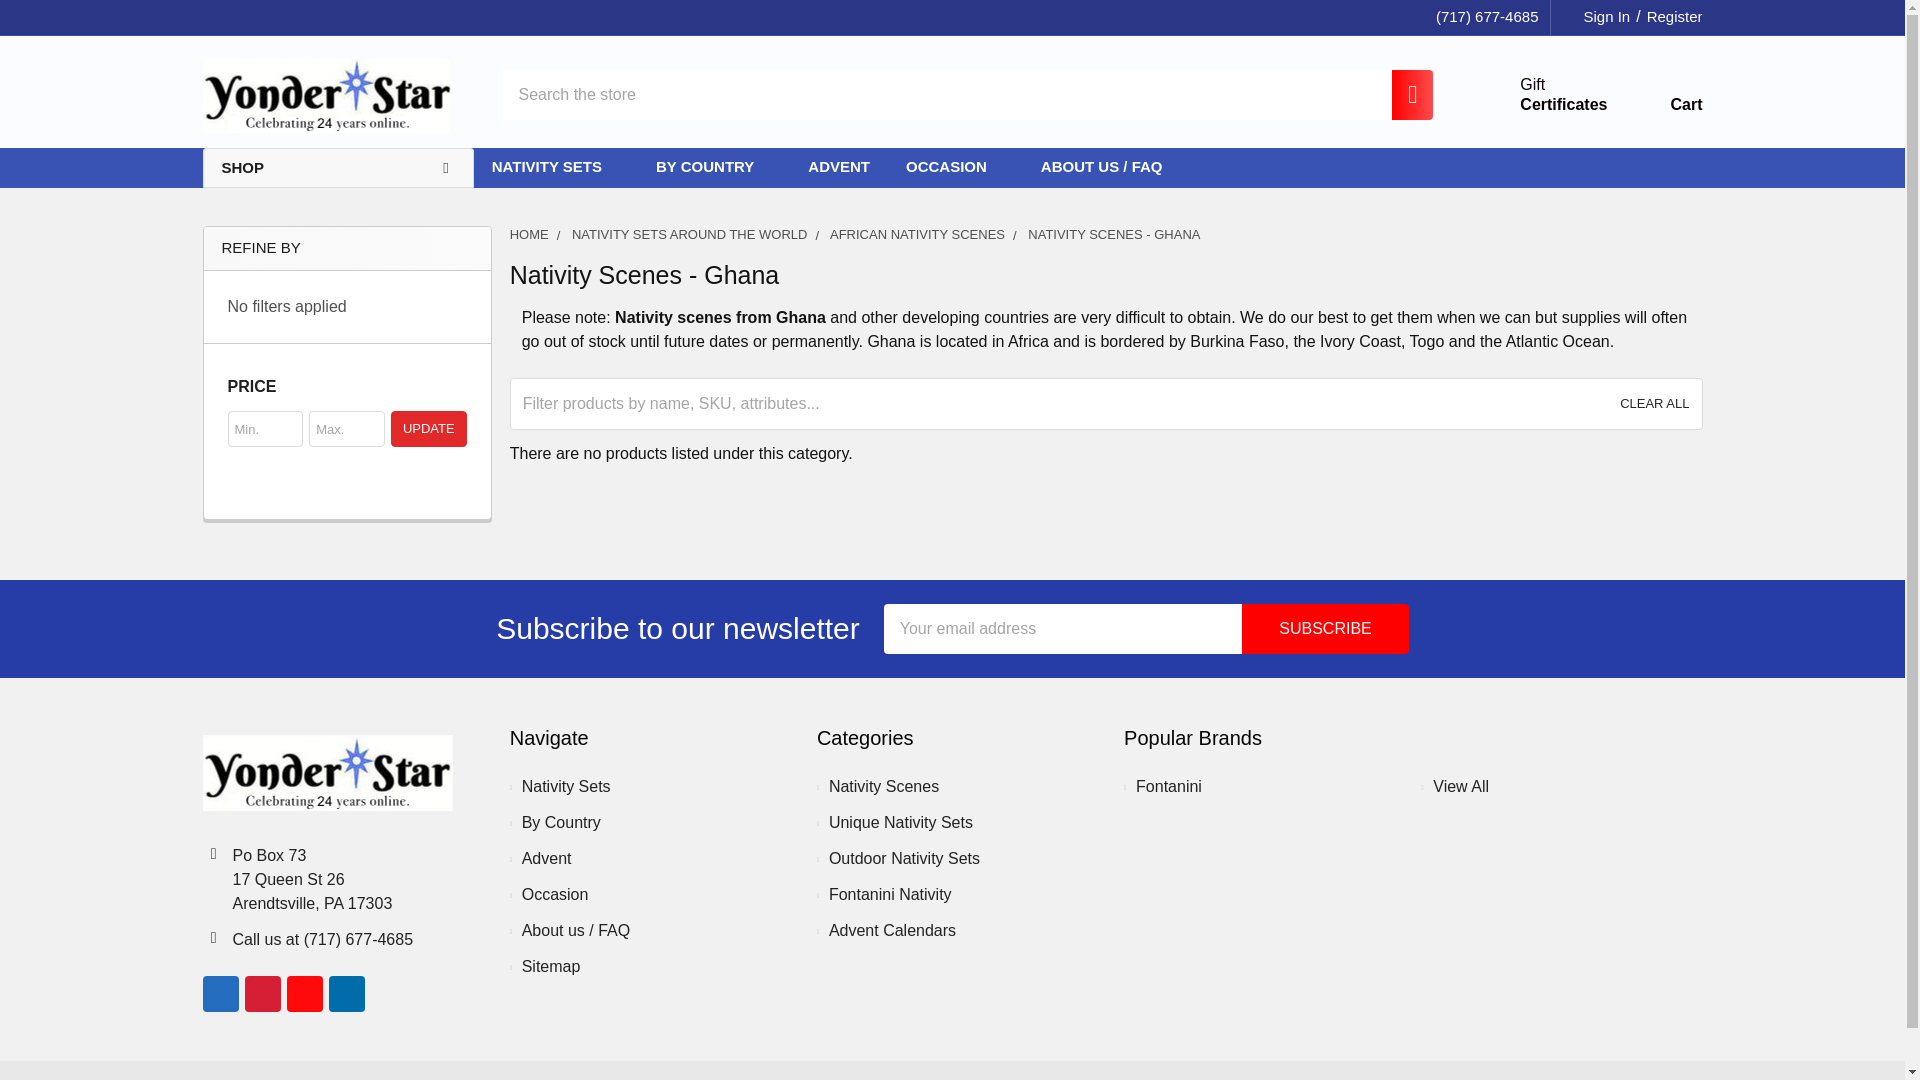 Image resolution: width=1920 pixels, height=1080 pixels. What do you see at coordinates (336, 168) in the screenshot?
I see `SHOP` at bounding box center [336, 168].